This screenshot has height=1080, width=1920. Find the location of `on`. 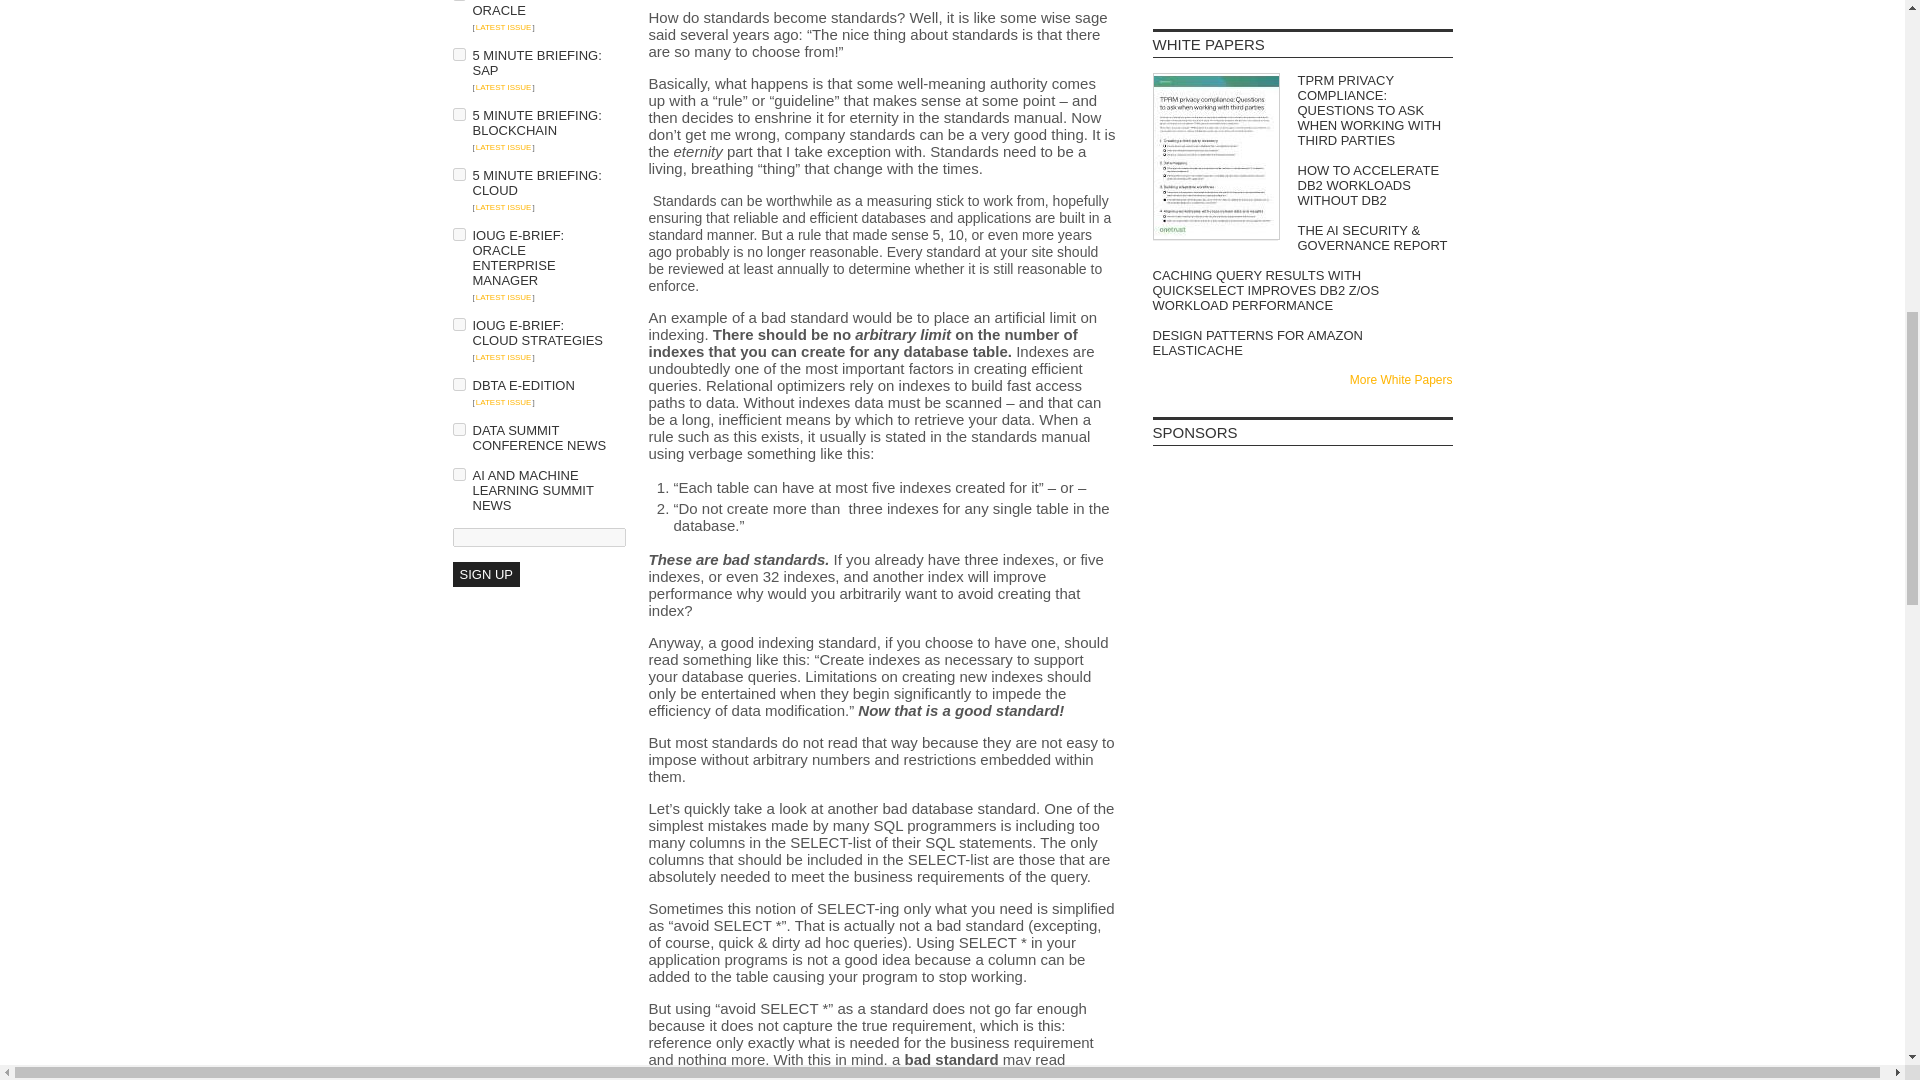

on is located at coordinates (458, 430).